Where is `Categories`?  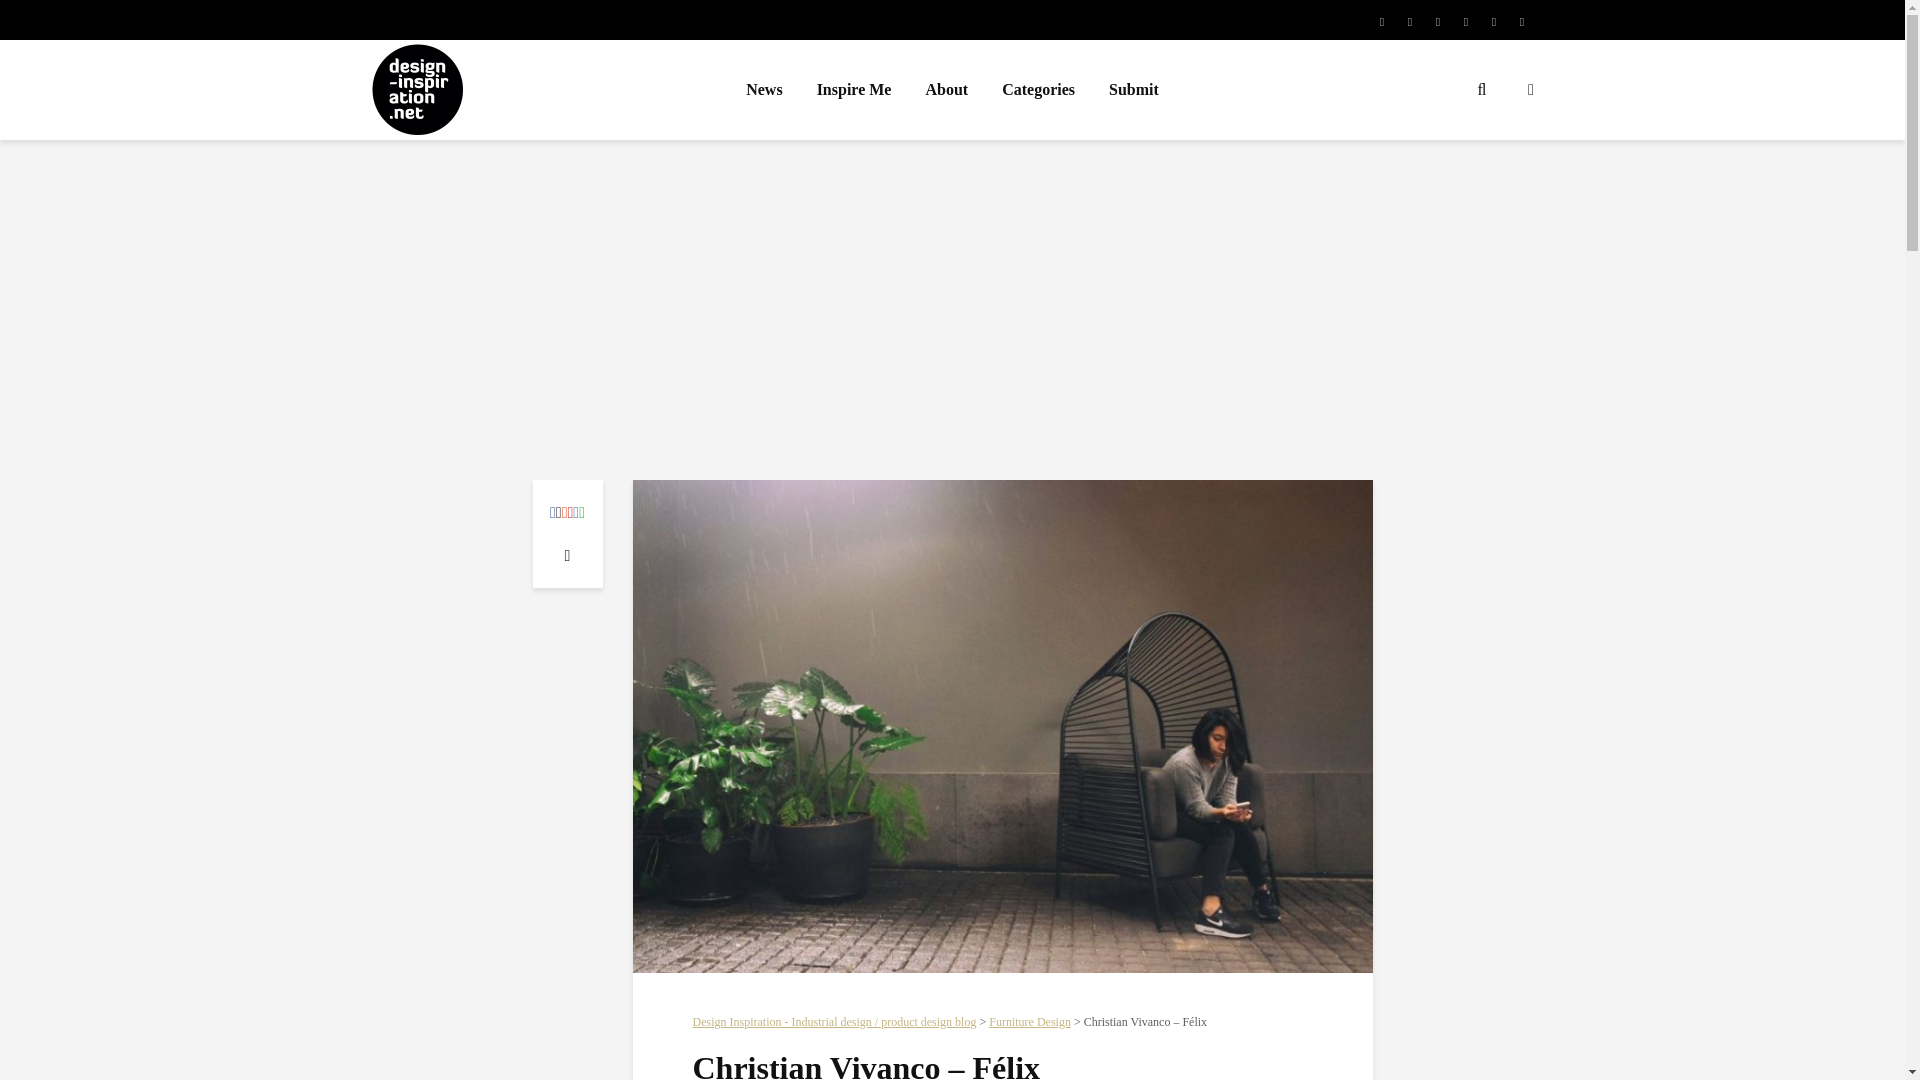 Categories is located at coordinates (1038, 90).